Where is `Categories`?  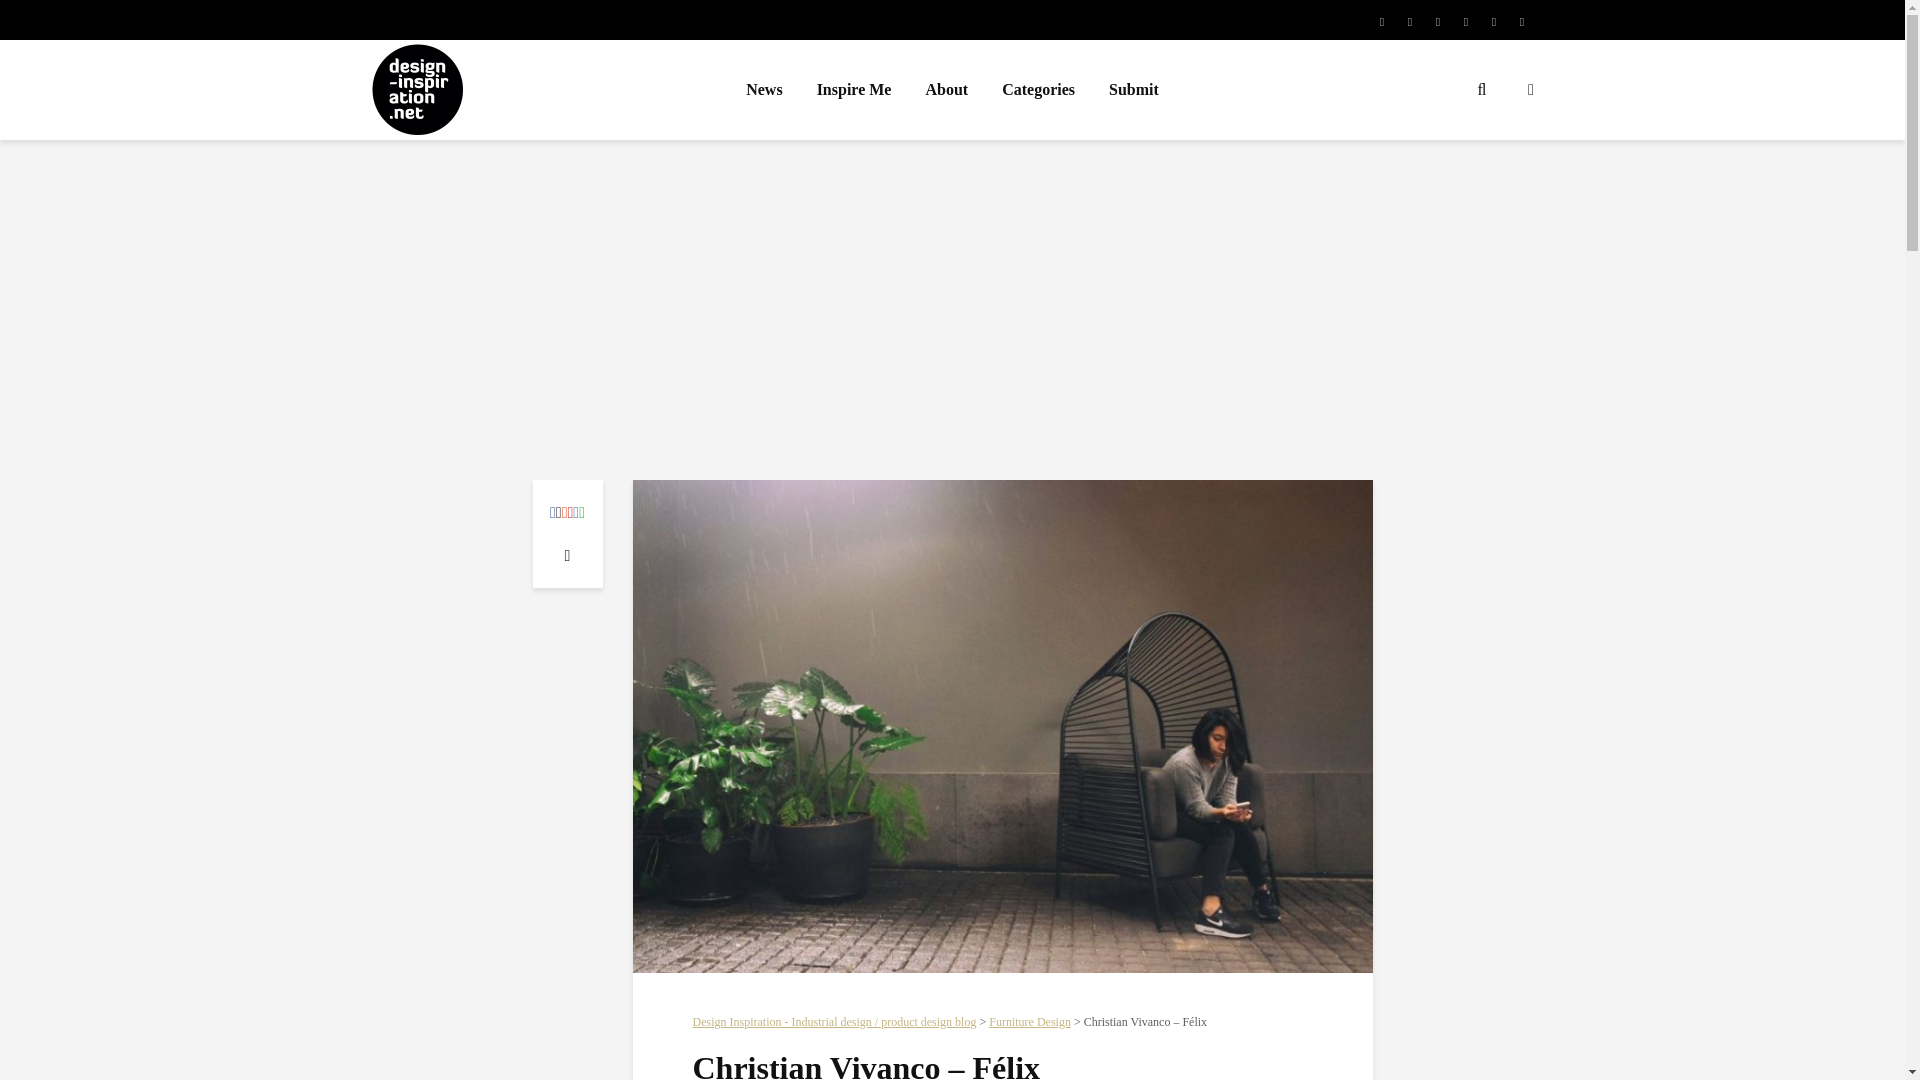 Categories is located at coordinates (1038, 90).